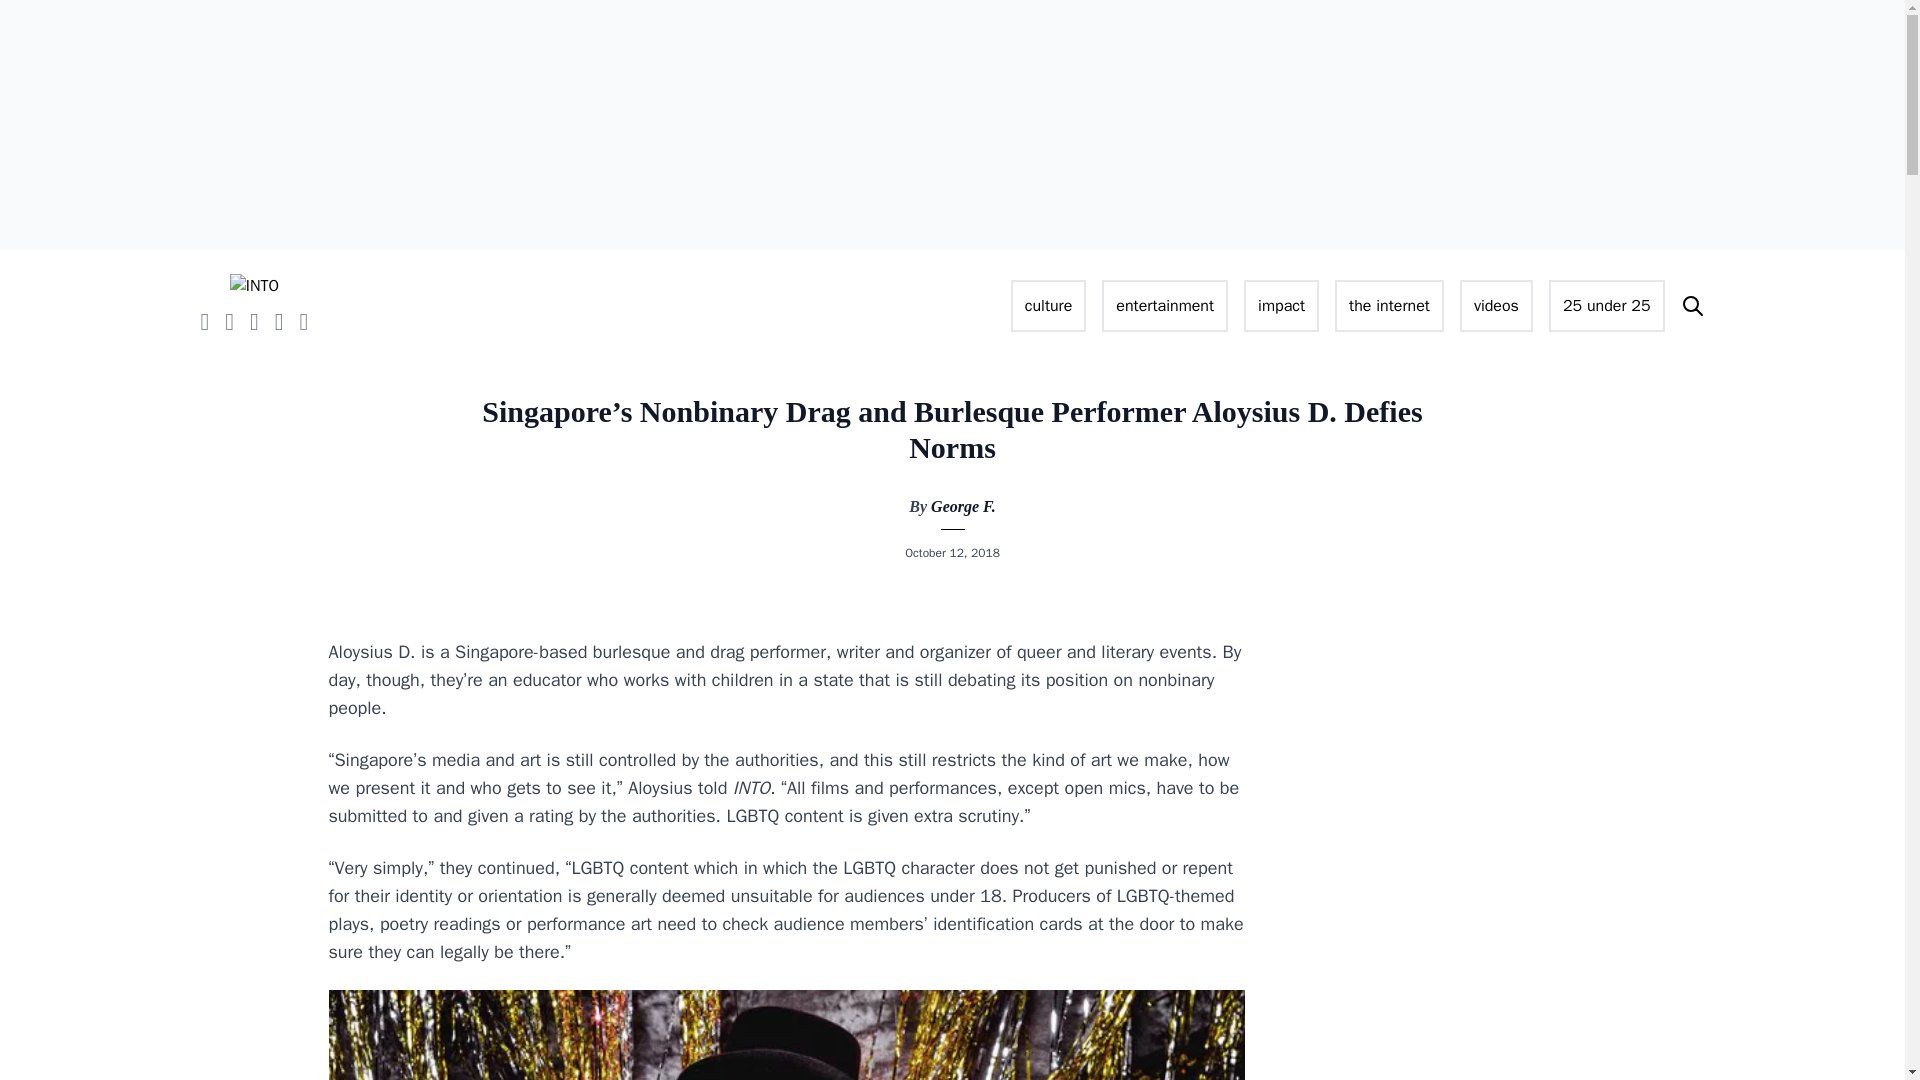 Image resolution: width=1920 pixels, height=1080 pixels. What do you see at coordinates (1496, 305) in the screenshot?
I see `videos` at bounding box center [1496, 305].